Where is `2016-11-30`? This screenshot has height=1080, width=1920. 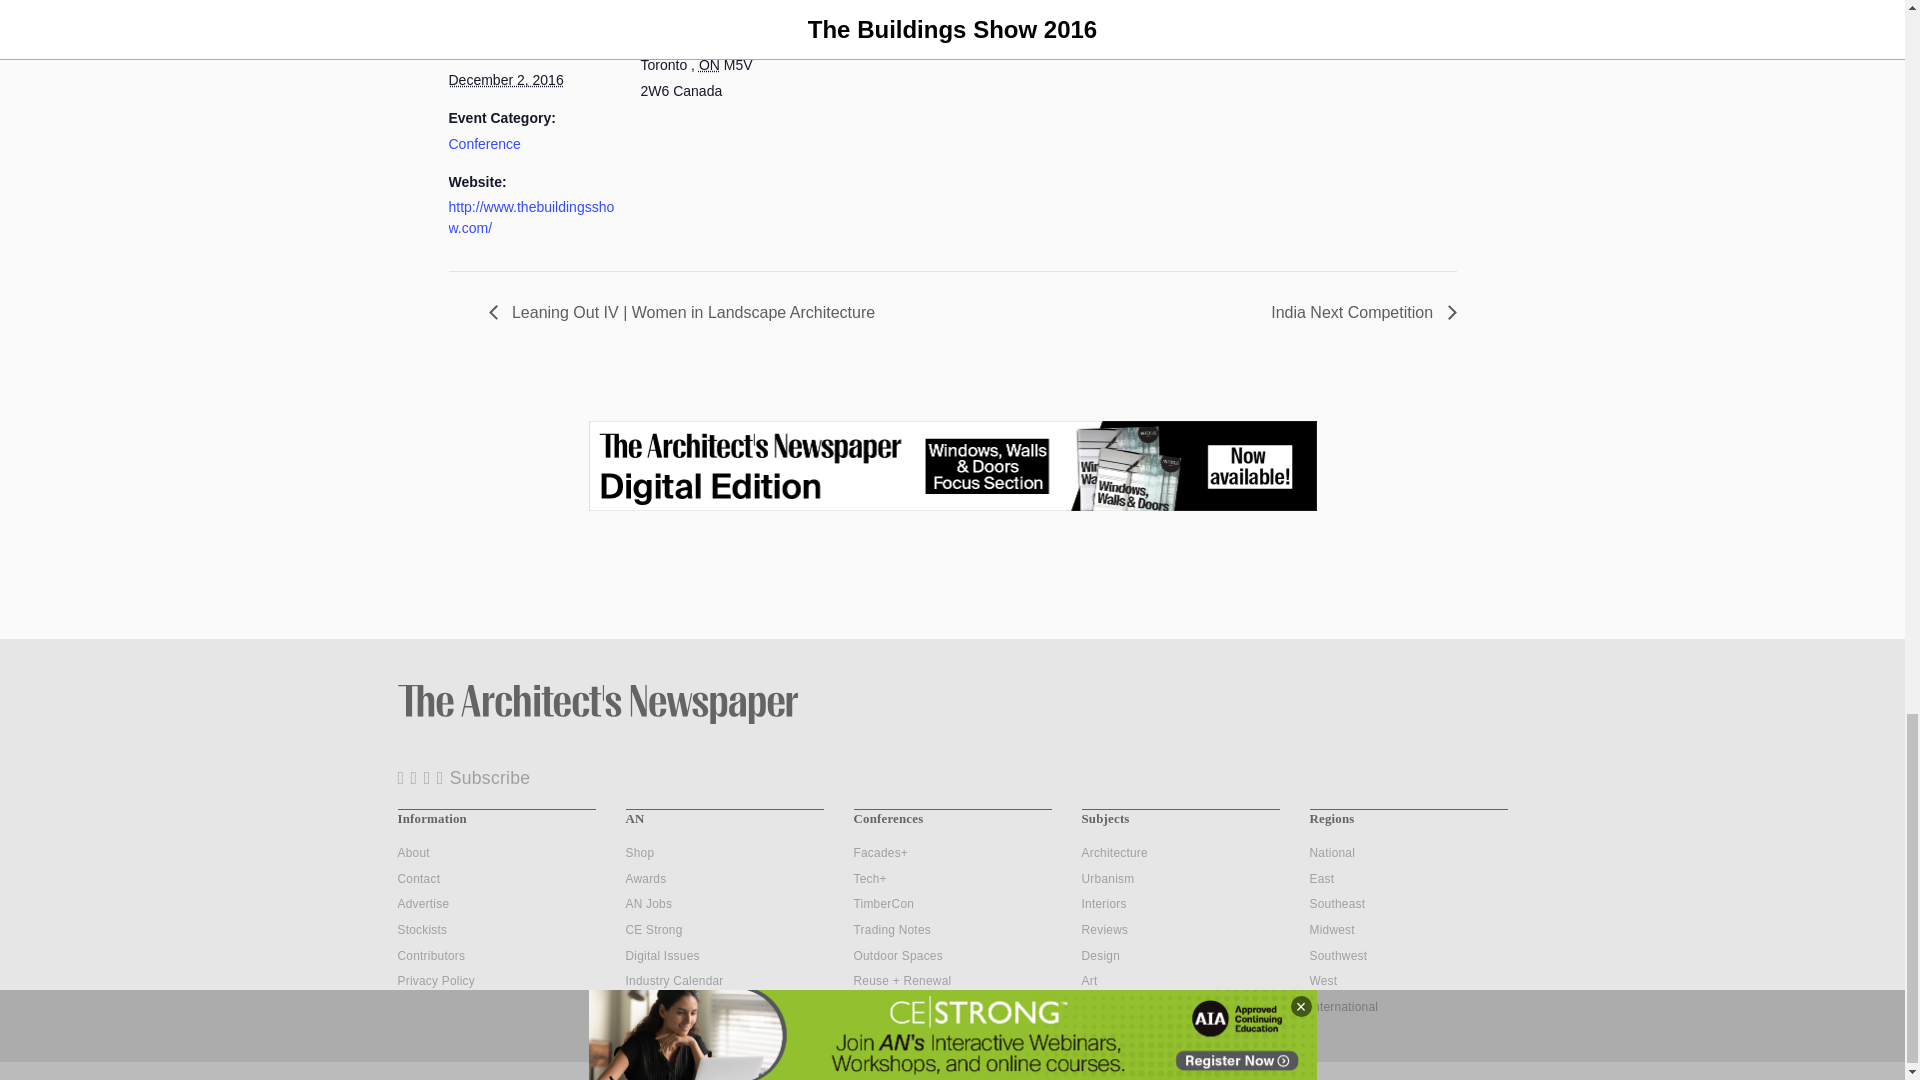
2016-11-30 is located at coordinates (508, 15).